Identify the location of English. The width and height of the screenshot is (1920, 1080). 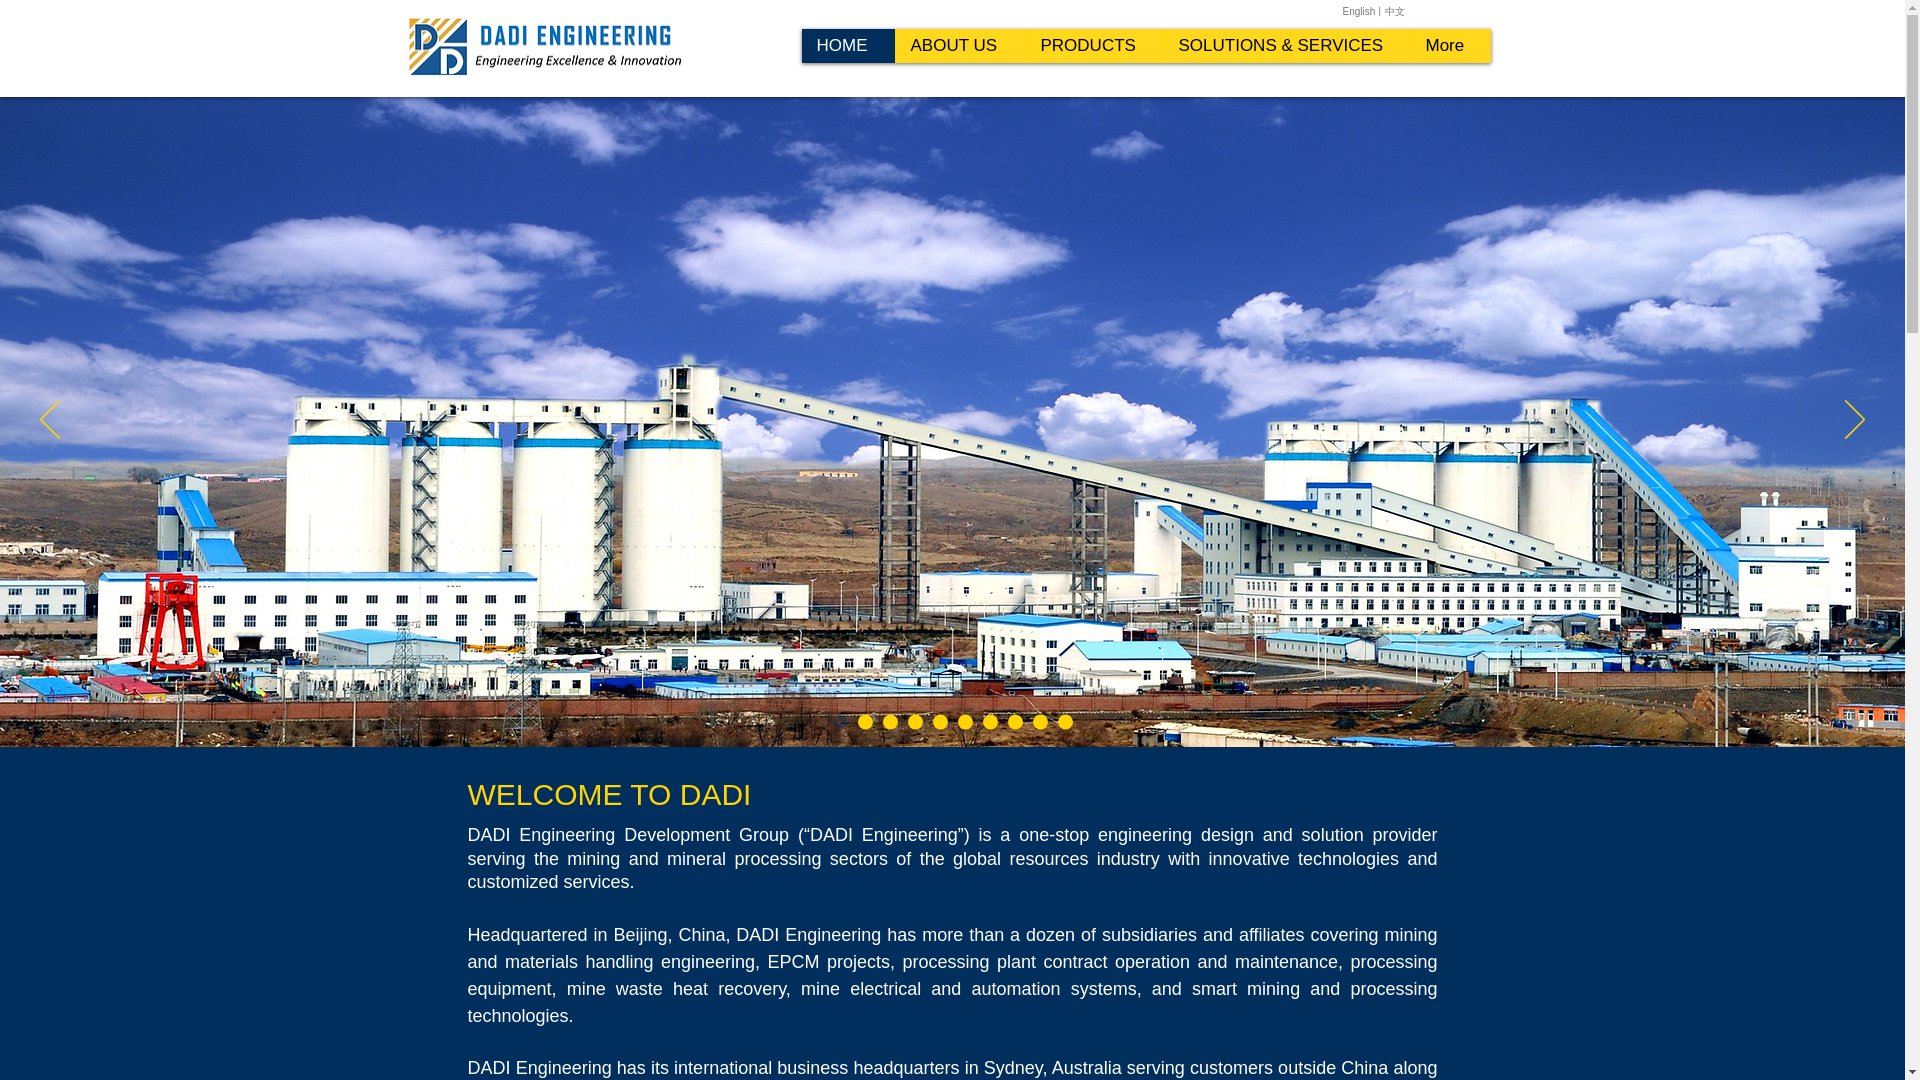
(1358, 12).